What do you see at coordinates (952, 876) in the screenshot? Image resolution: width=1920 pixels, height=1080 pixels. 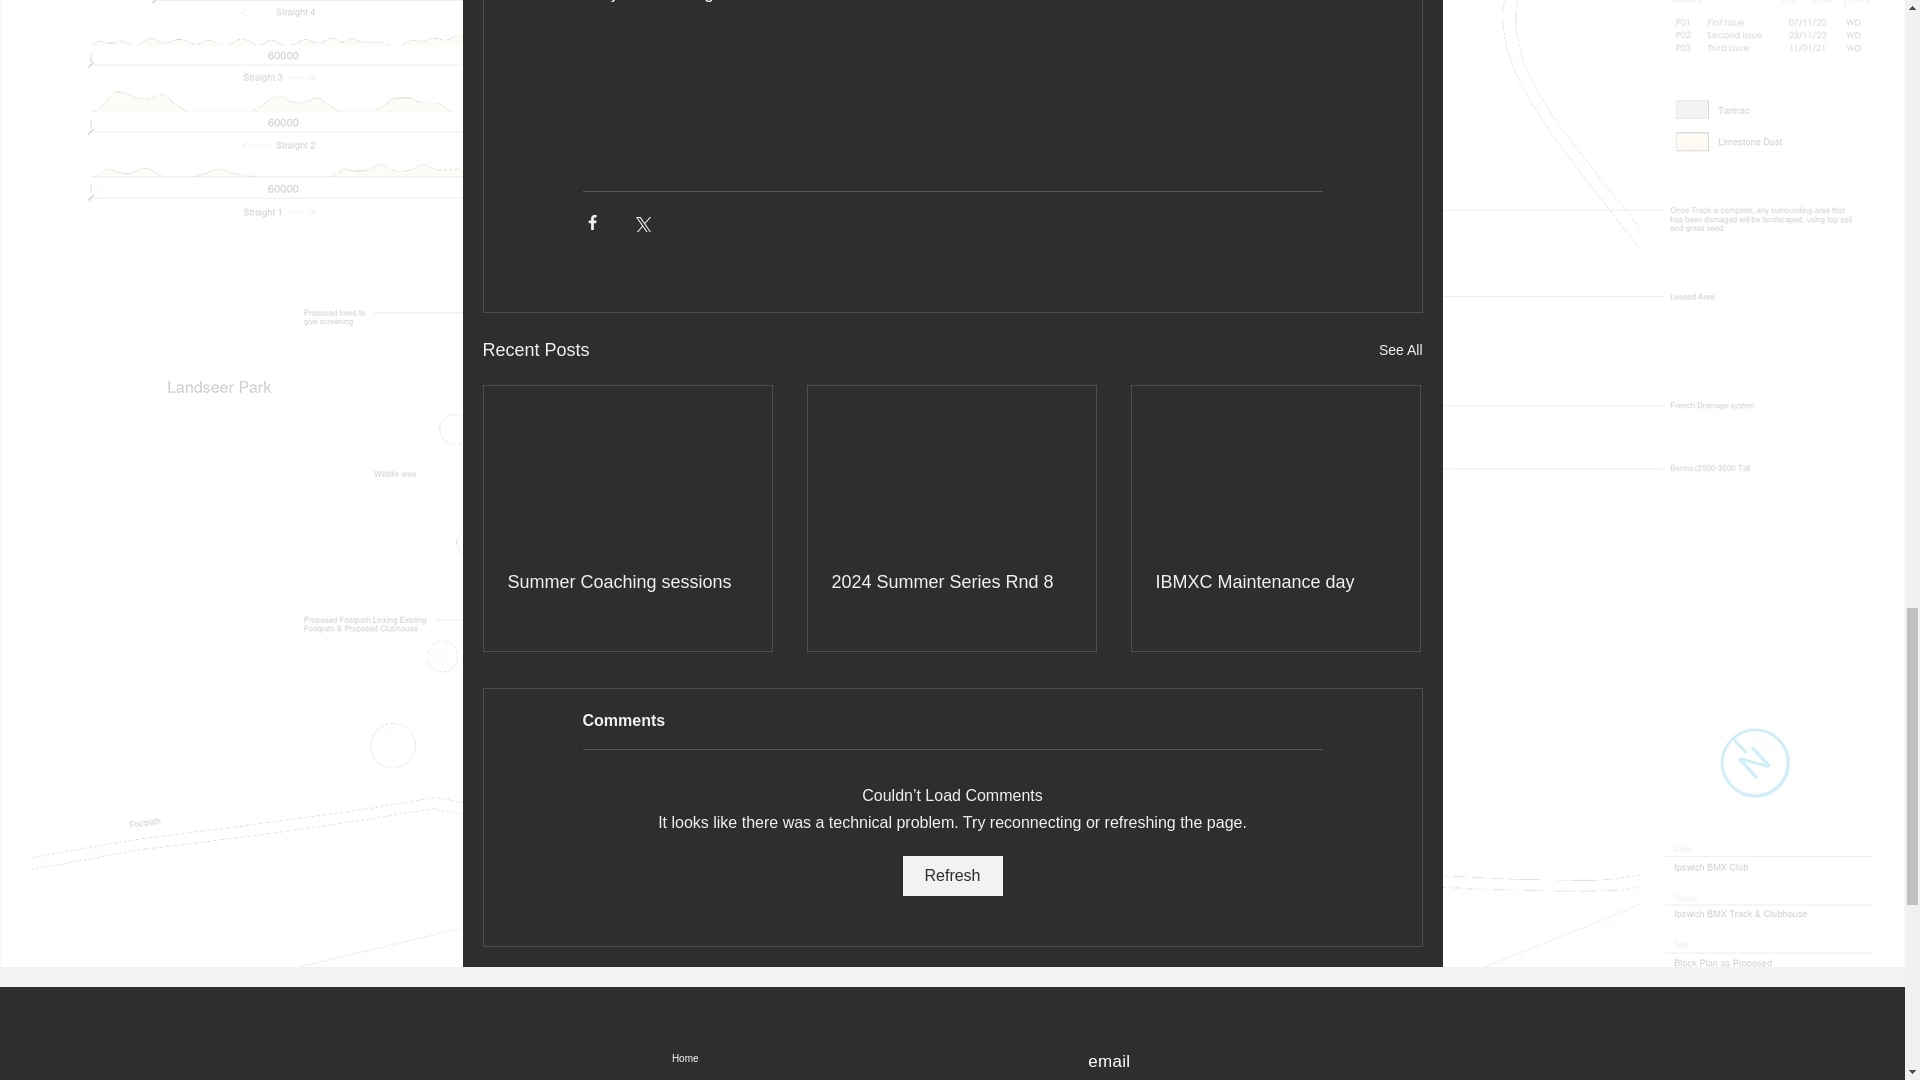 I see `Refresh` at bounding box center [952, 876].